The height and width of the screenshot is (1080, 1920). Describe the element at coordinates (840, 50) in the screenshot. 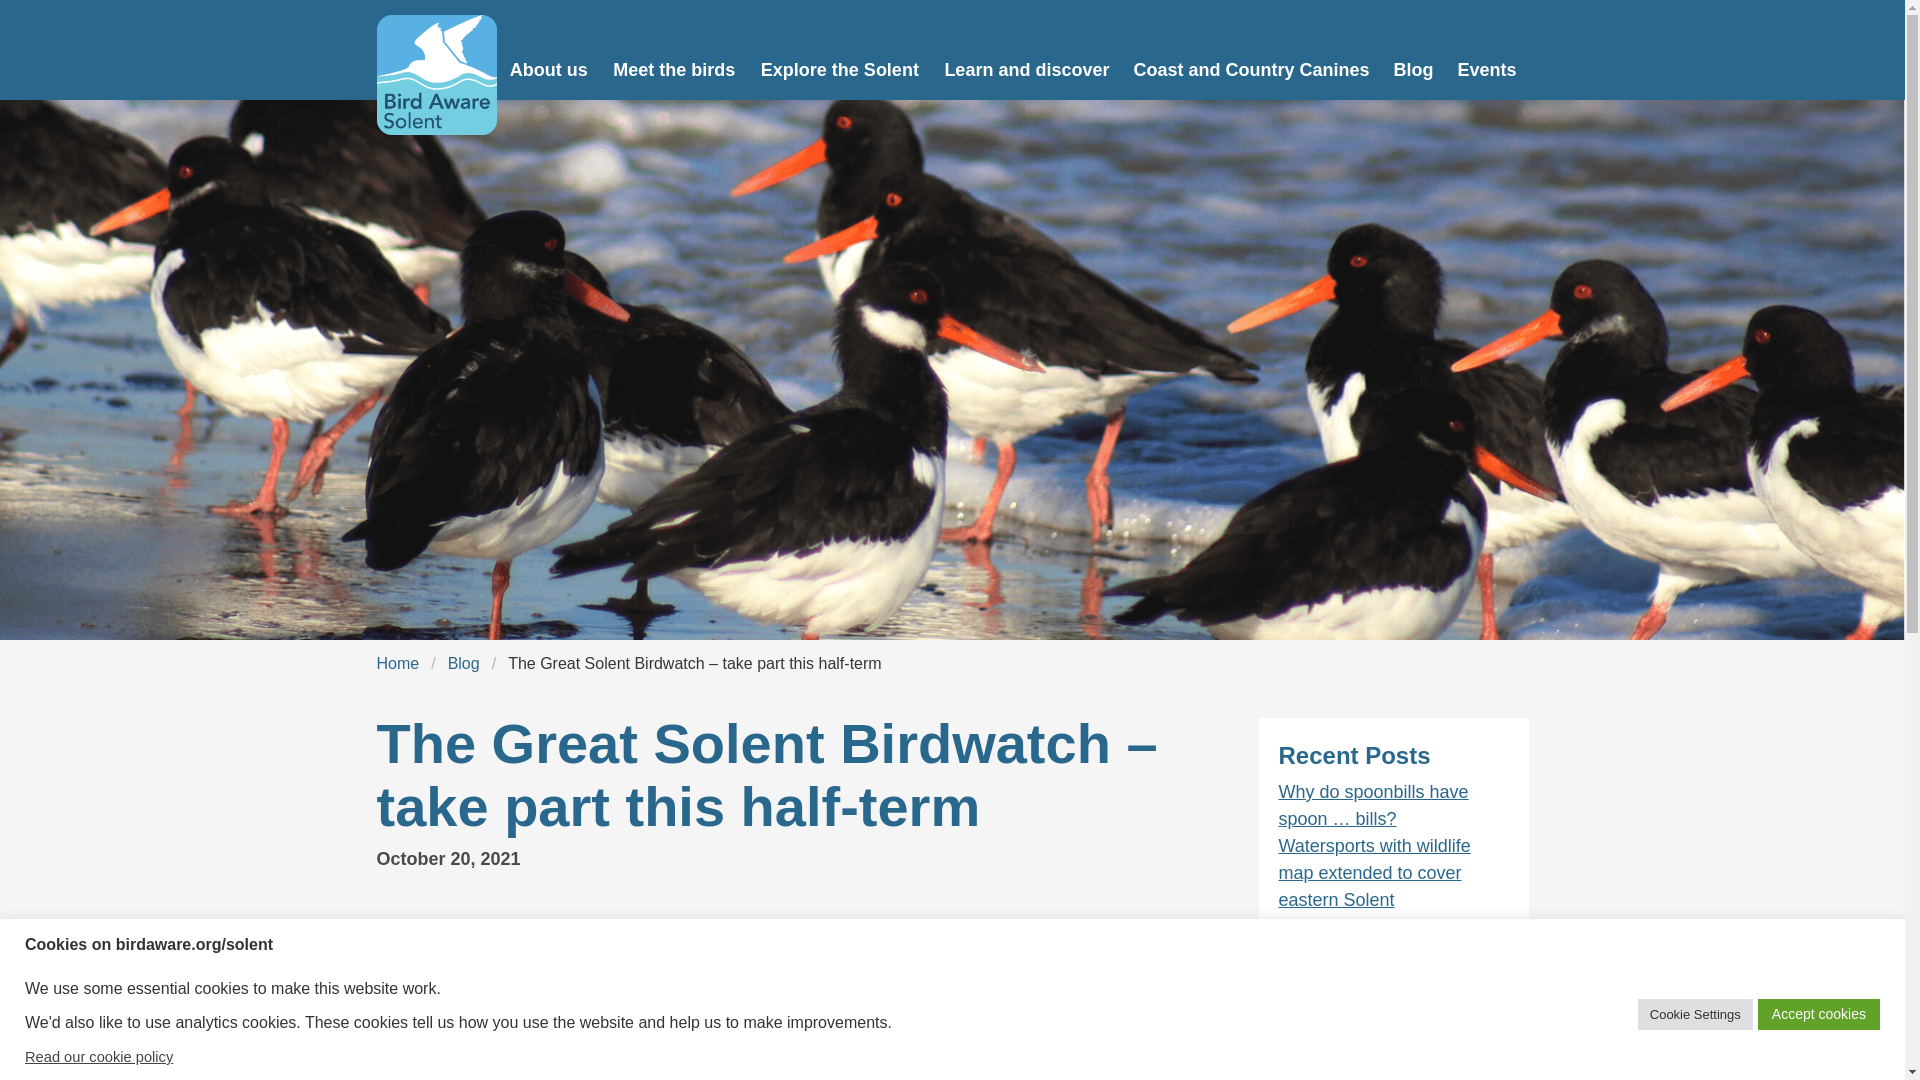

I see `Explore the Solent` at that location.